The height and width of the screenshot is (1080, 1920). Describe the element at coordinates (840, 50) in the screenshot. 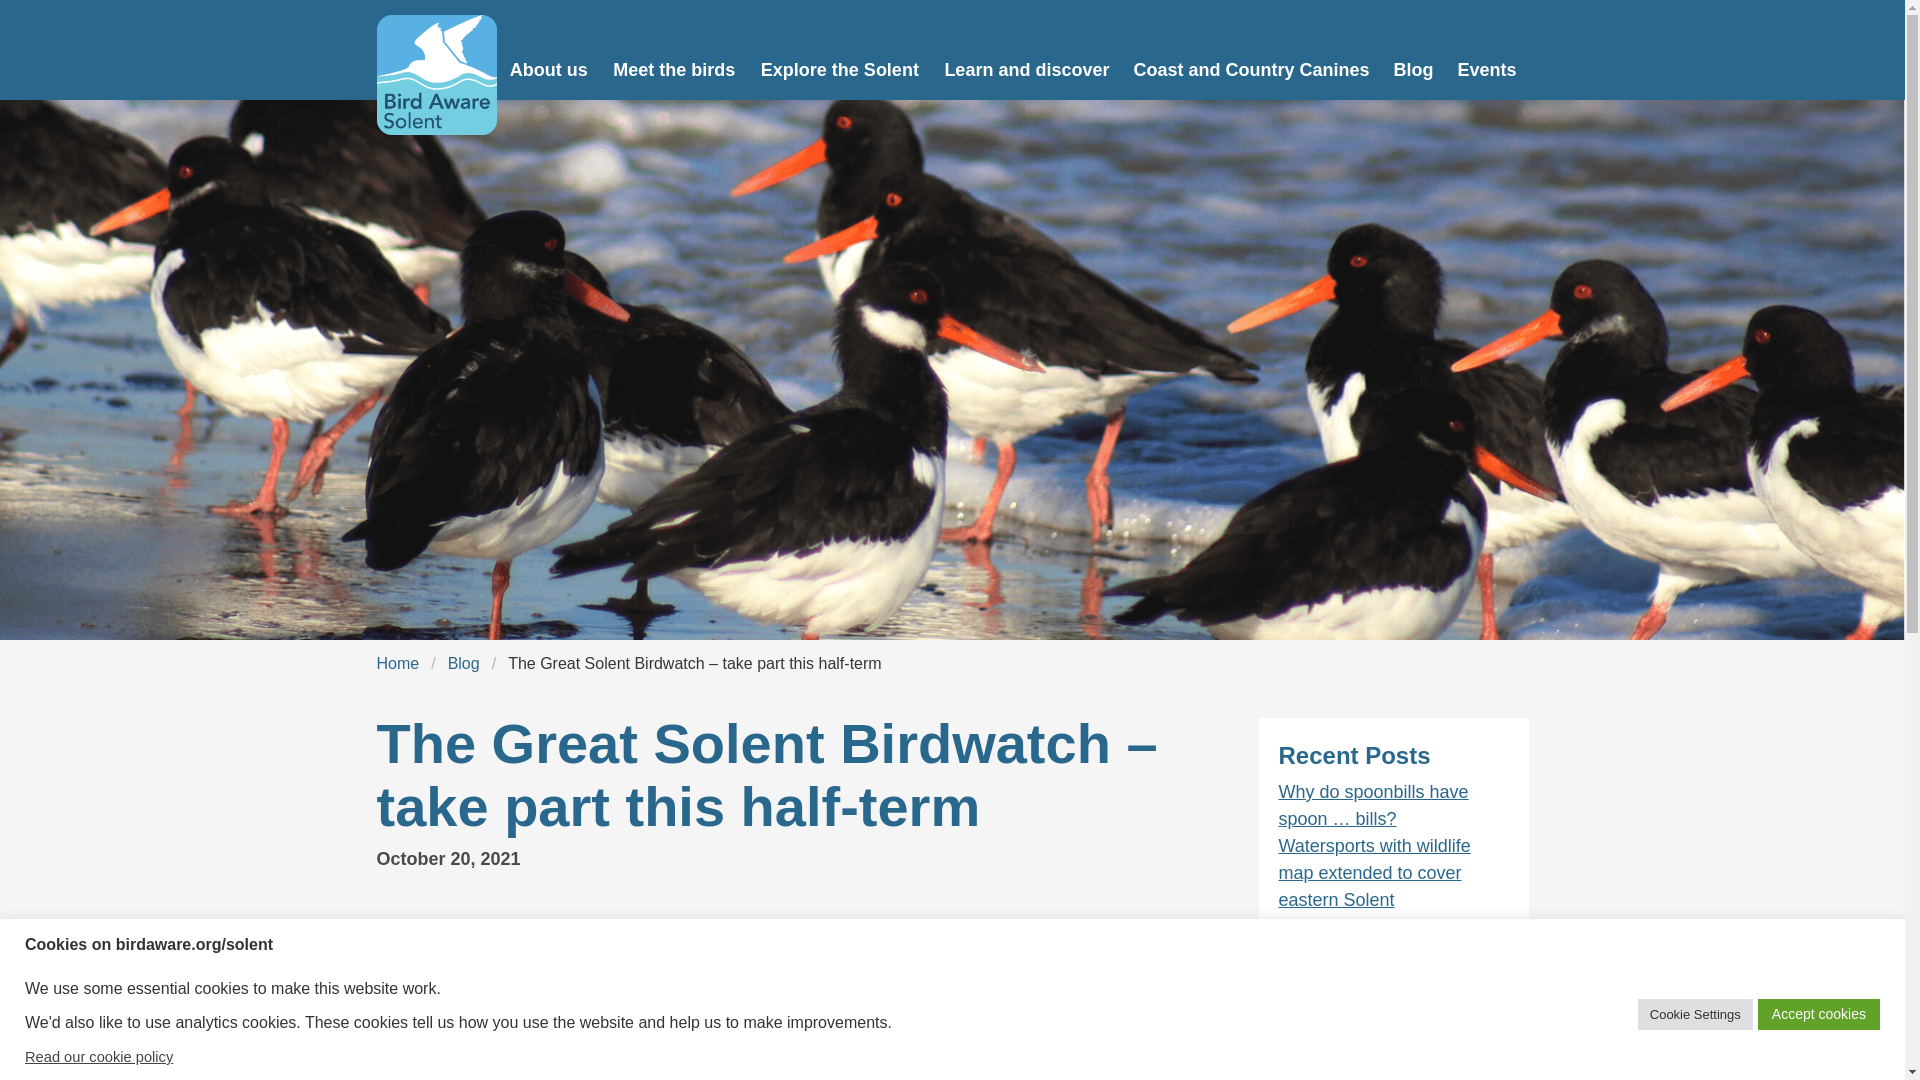

I see `Explore the Solent` at that location.